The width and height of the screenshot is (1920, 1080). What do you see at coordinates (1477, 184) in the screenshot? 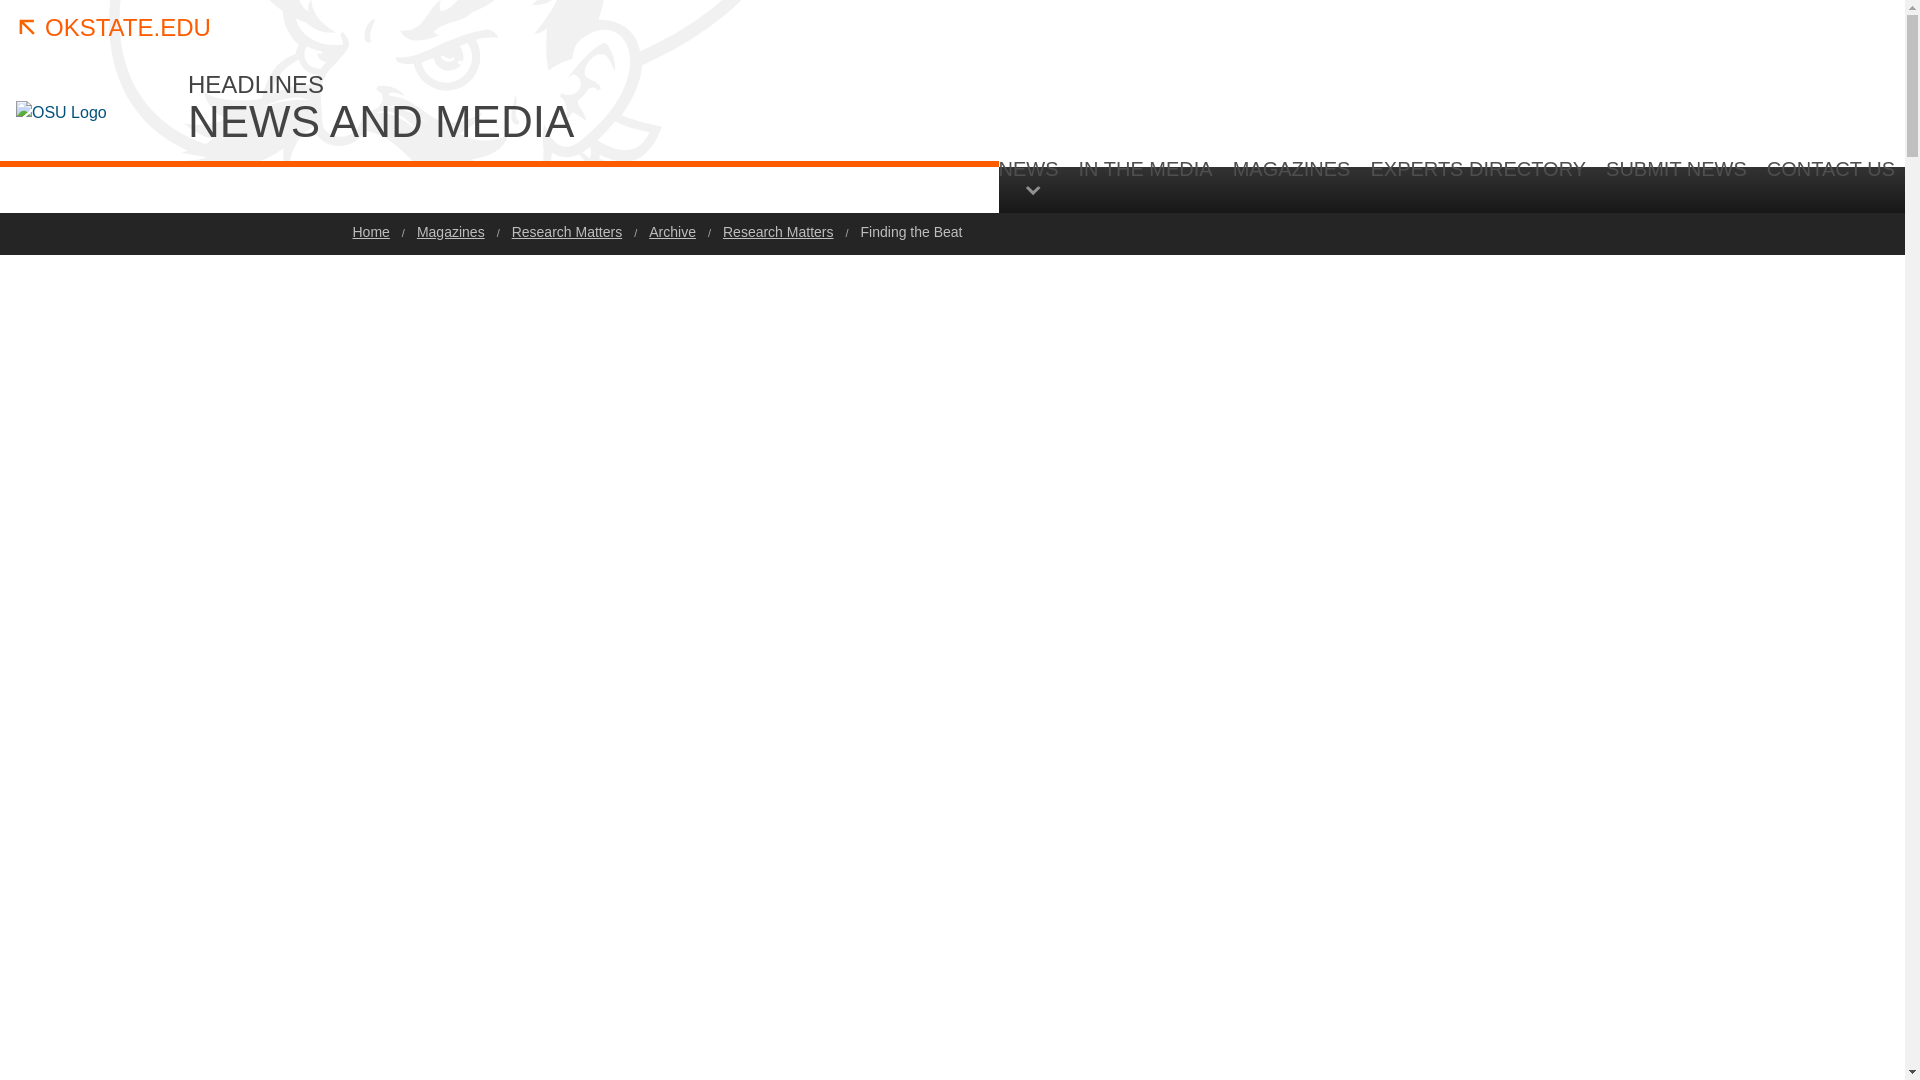
I see `EXPERTS DIRECTORY` at bounding box center [1477, 184].